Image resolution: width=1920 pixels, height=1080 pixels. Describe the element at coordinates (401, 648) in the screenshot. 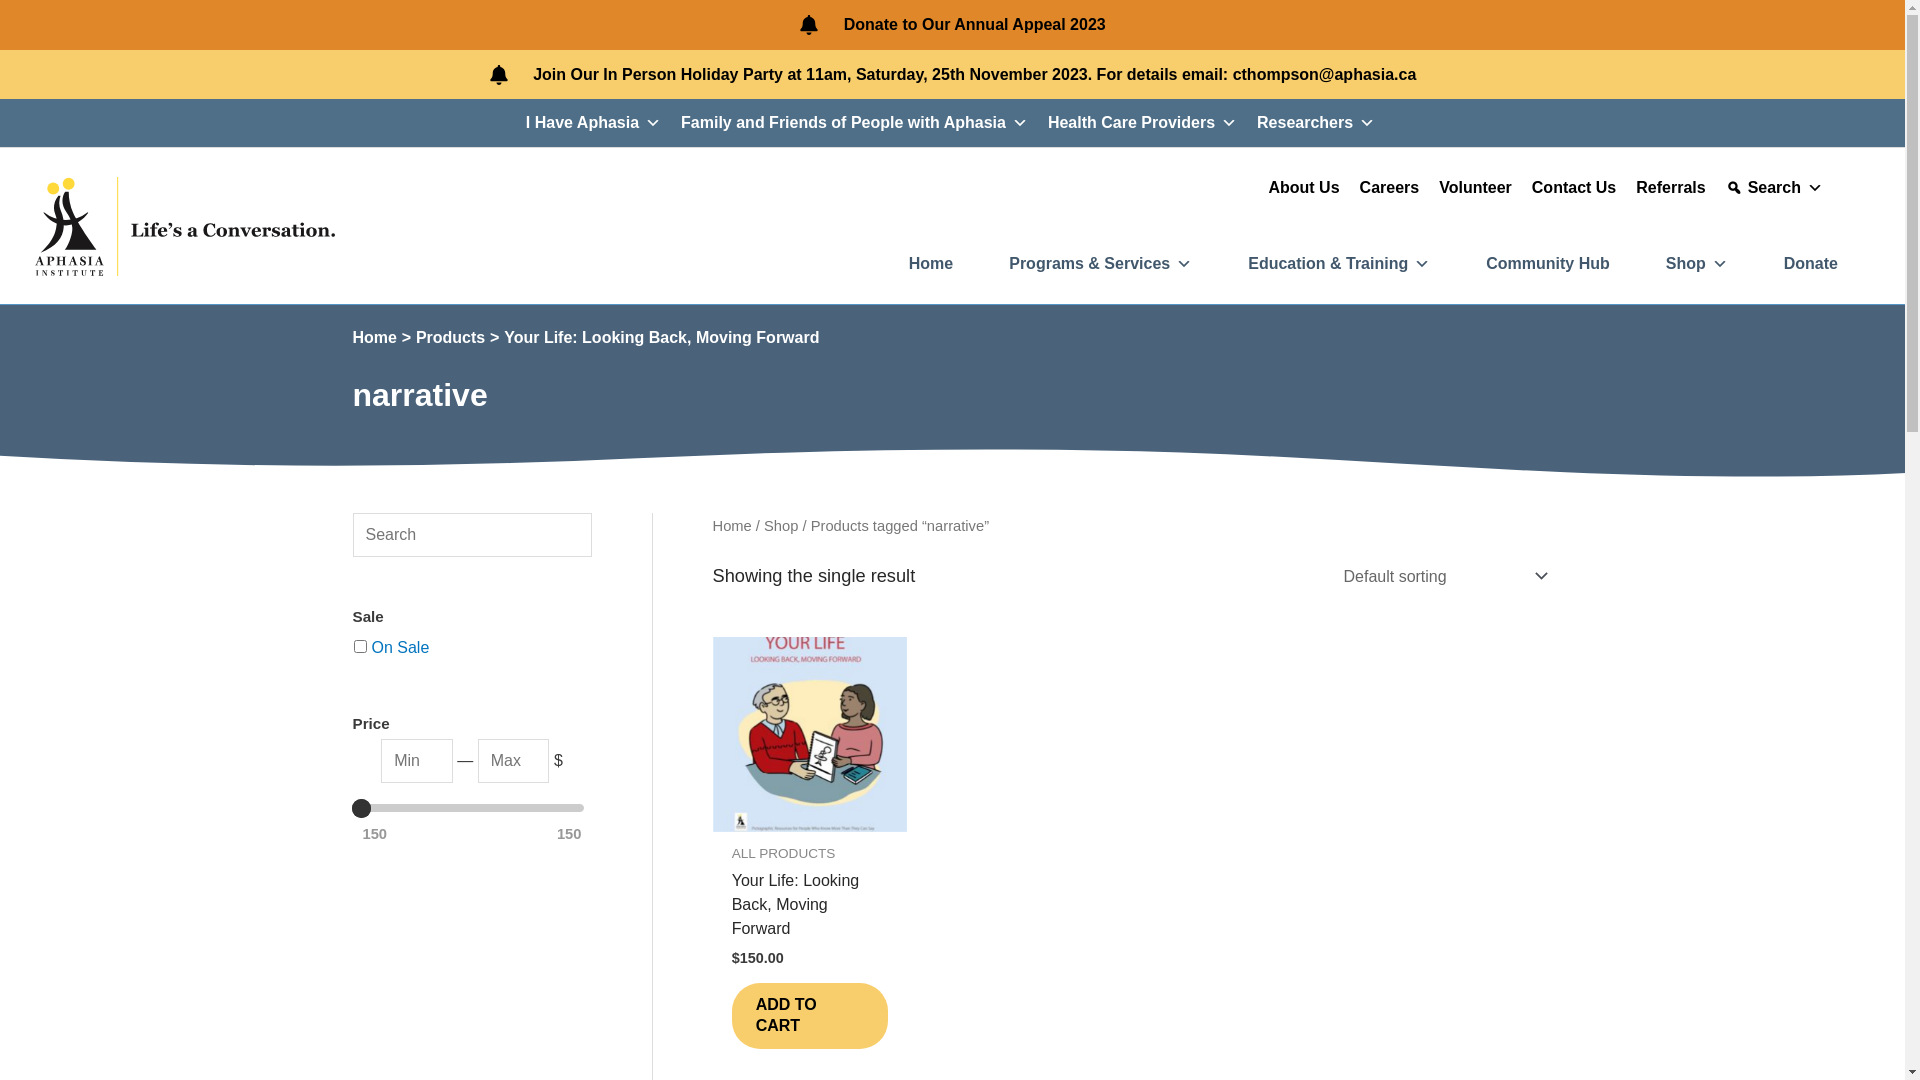

I see `On Sale` at that location.